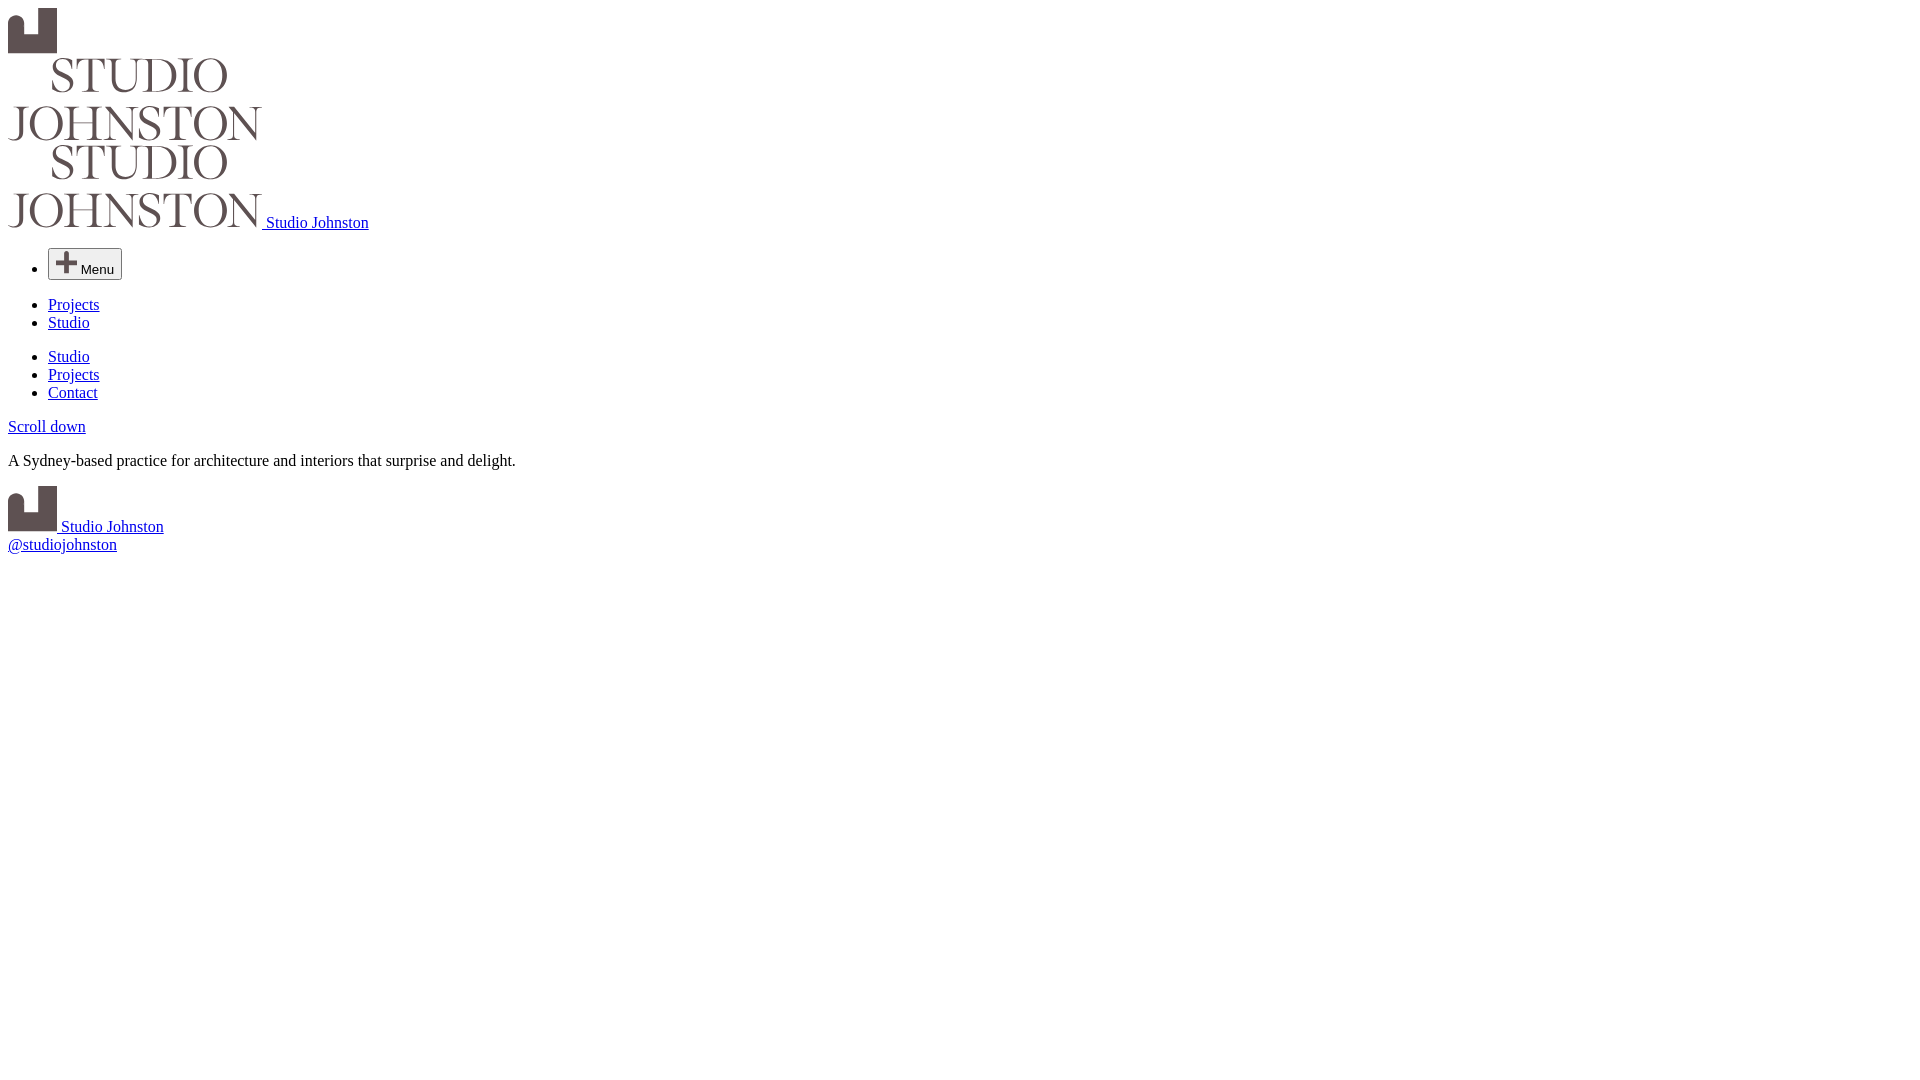  Describe the element at coordinates (960, 120) in the screenshot. I see `Studio Johnston` at that location.